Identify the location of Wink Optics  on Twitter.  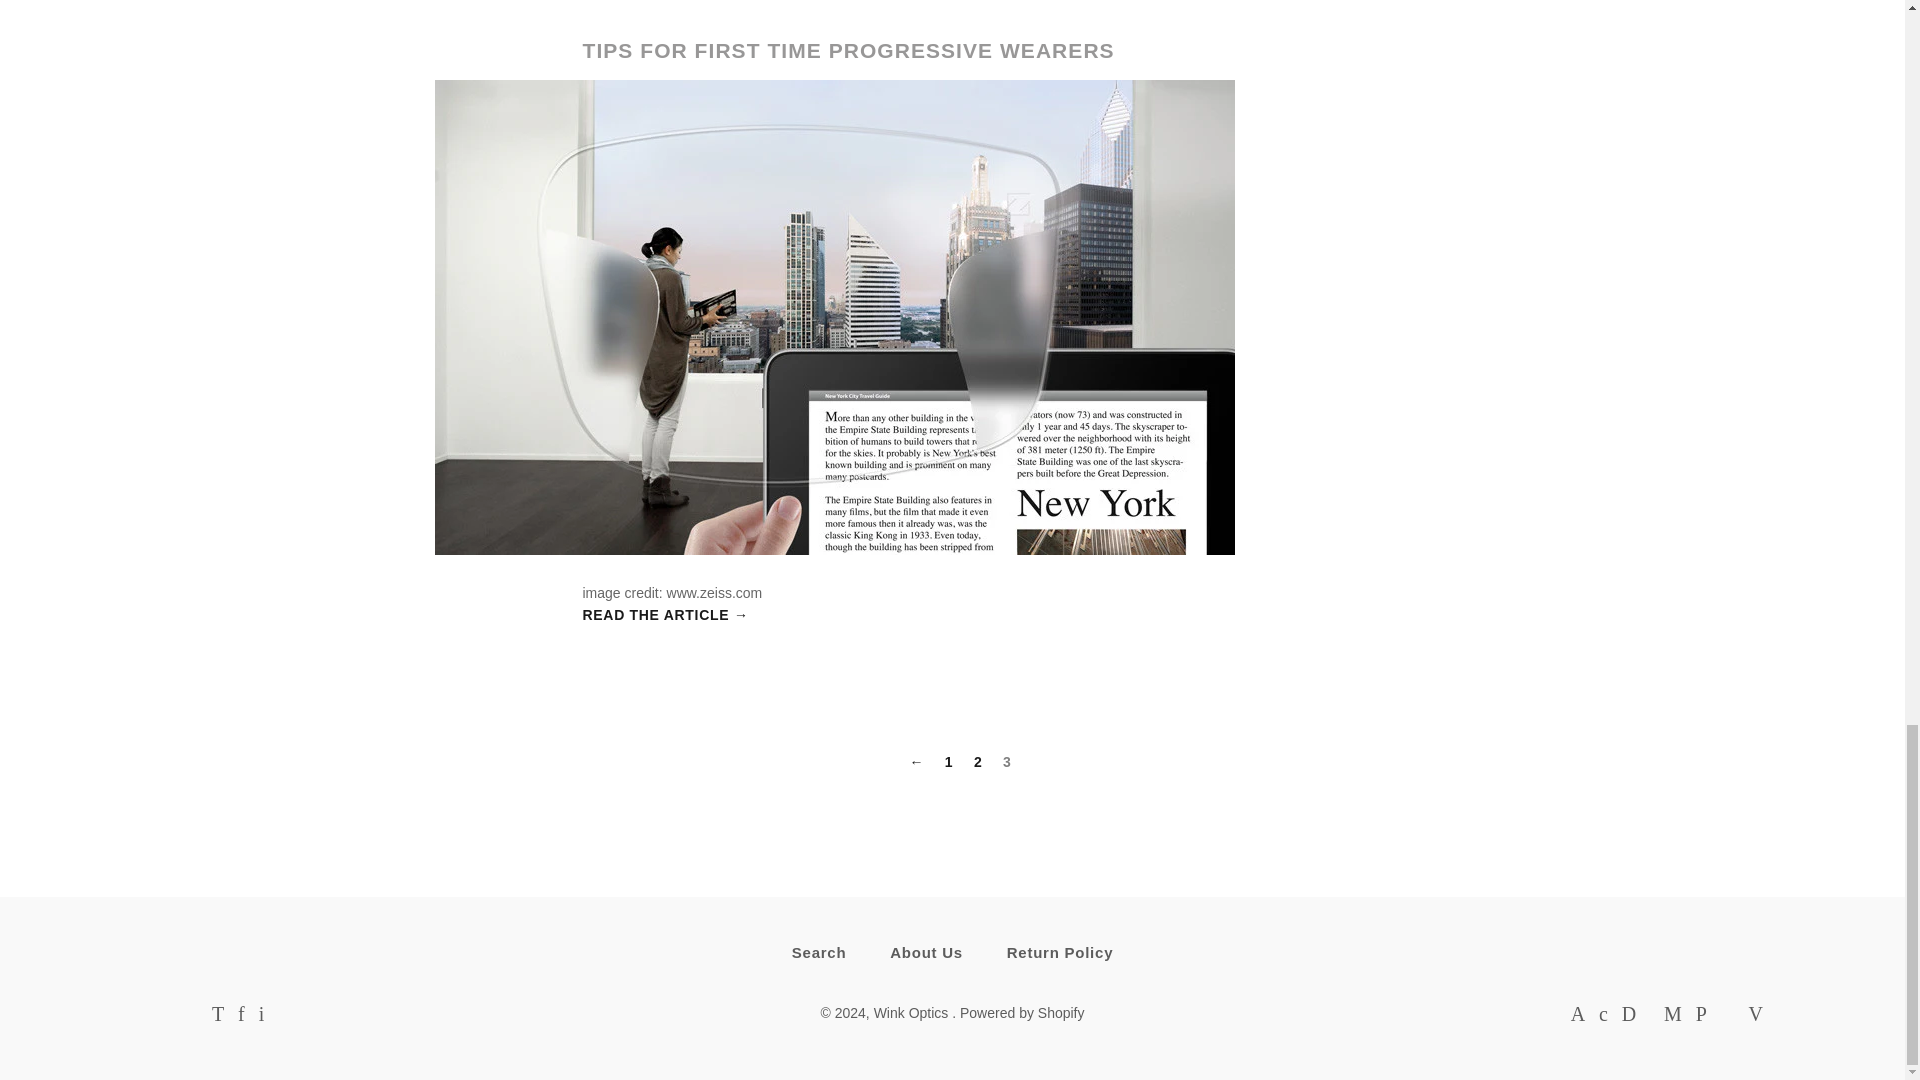
(218, 1015).